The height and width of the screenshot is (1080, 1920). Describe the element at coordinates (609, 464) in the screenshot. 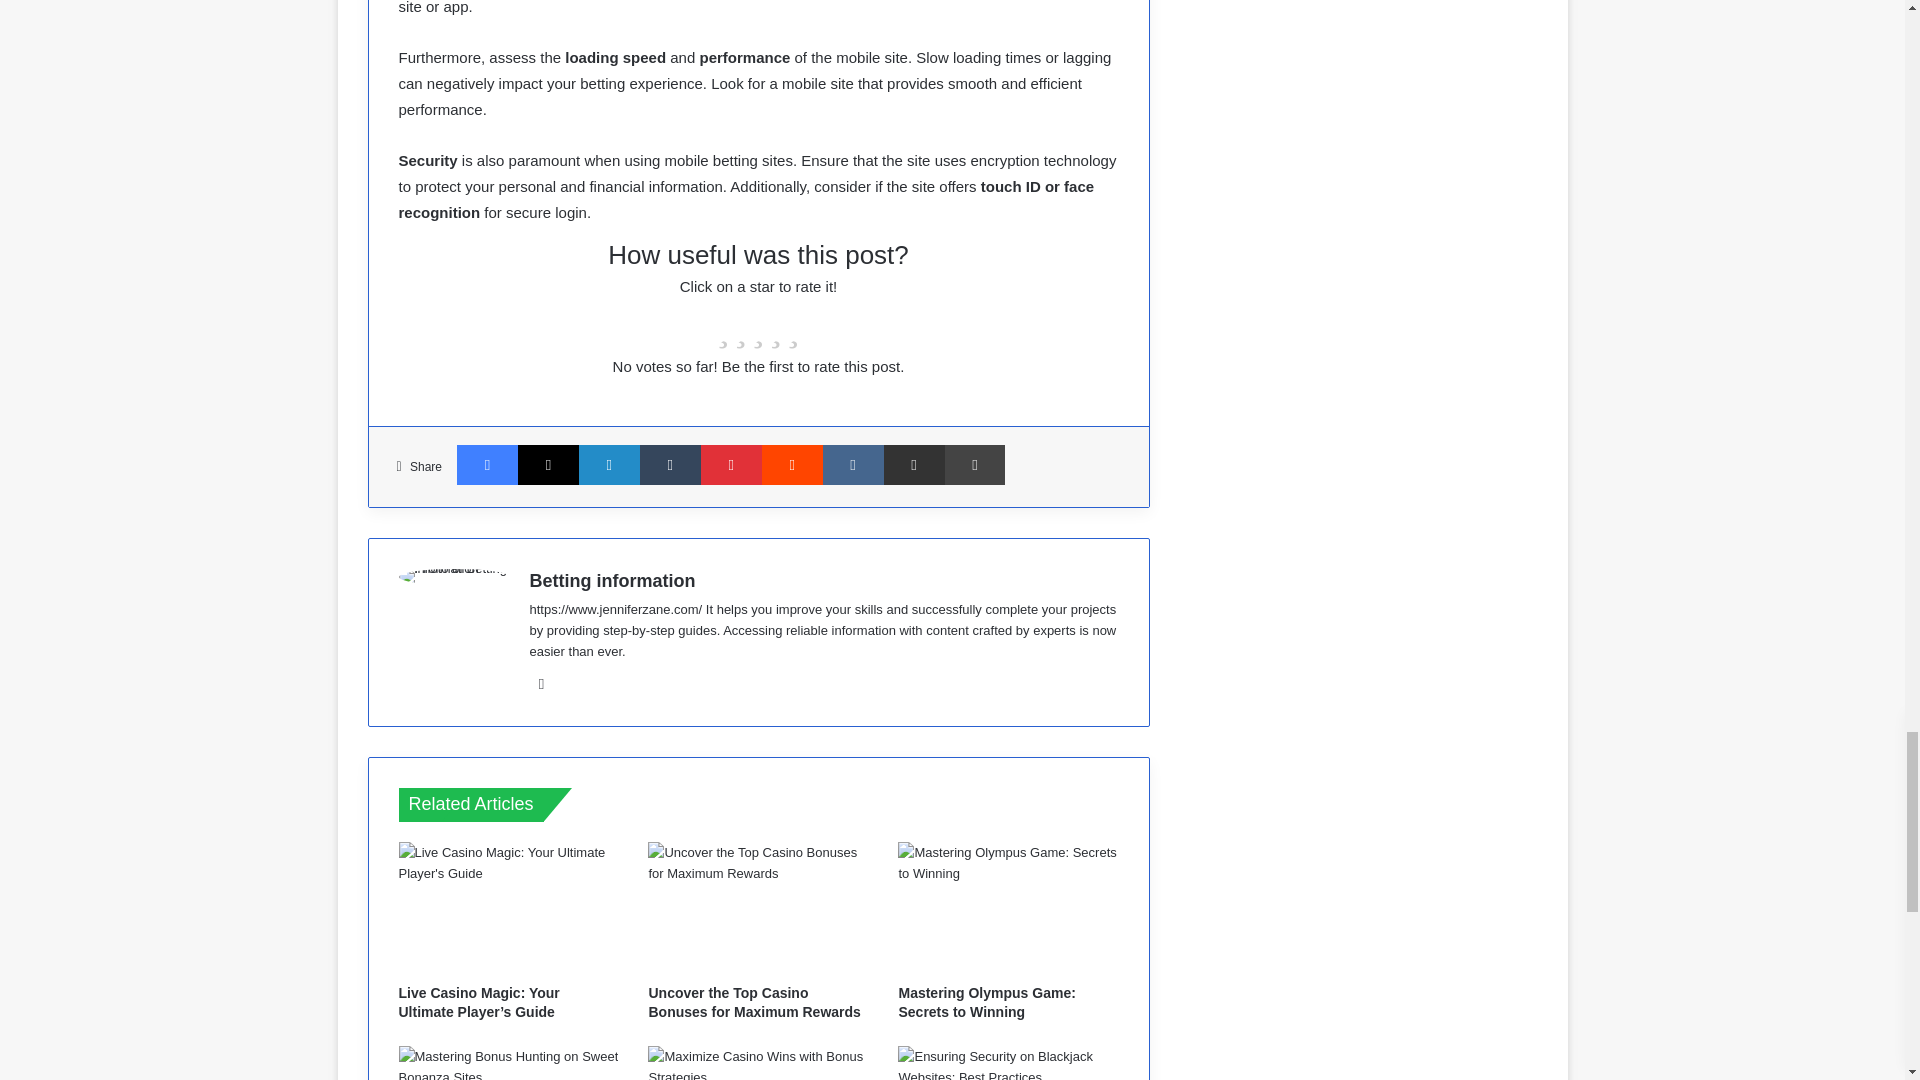

I see `LinkedIn` at that location.